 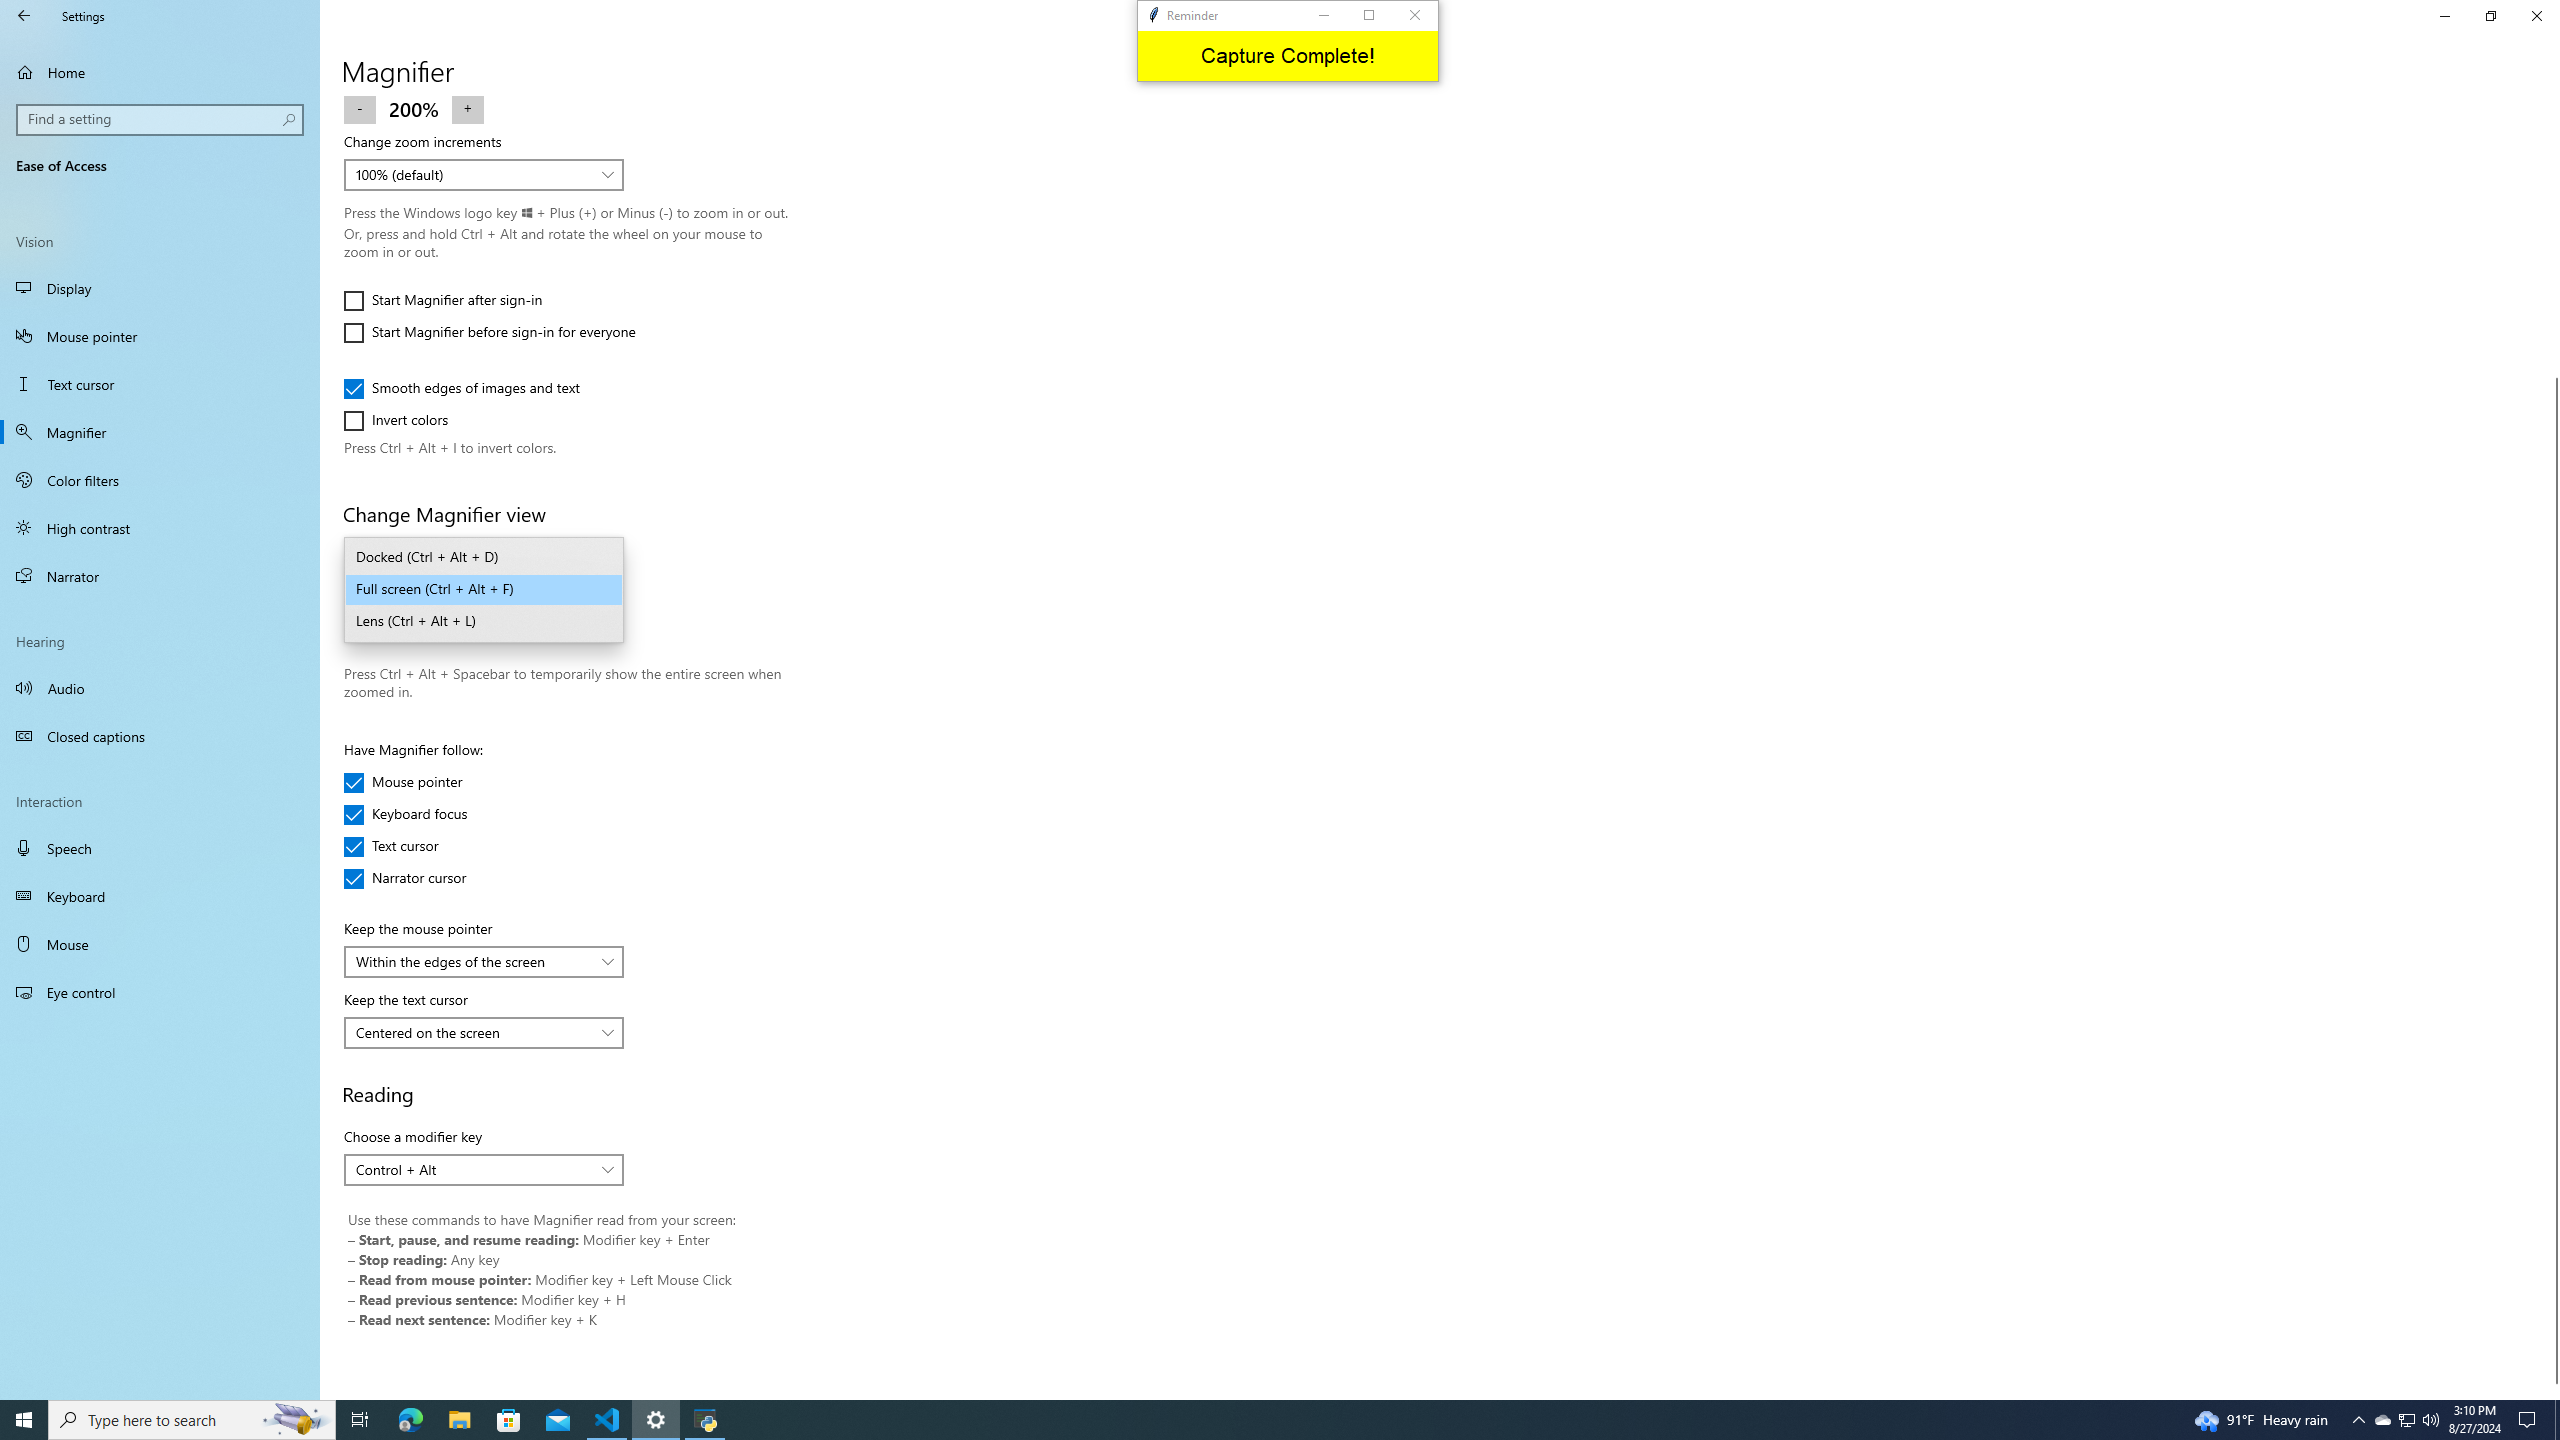 What do you see at coordinates (160, 72) in the screenshot?
I see `Home` at bounding box center [160, 72].